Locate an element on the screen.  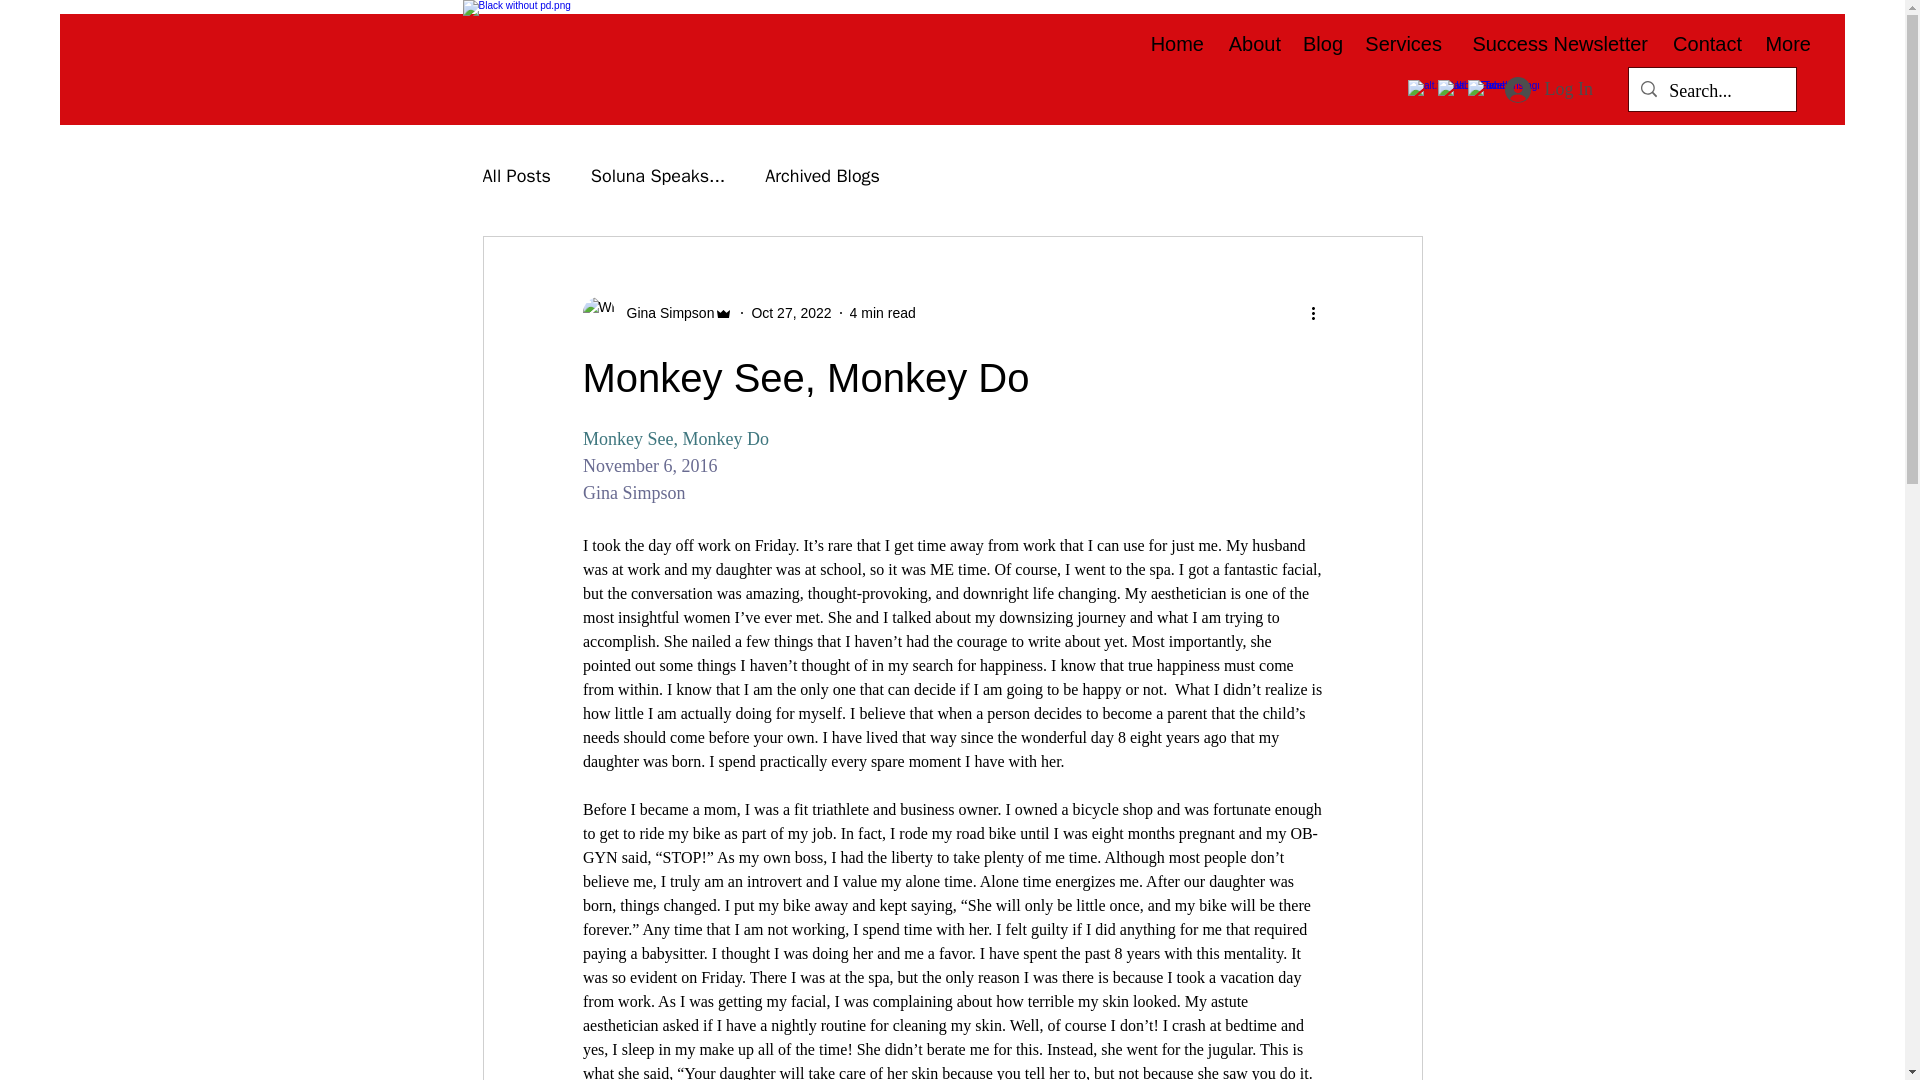
Archived Blogs is located at coordinates (822, 176).